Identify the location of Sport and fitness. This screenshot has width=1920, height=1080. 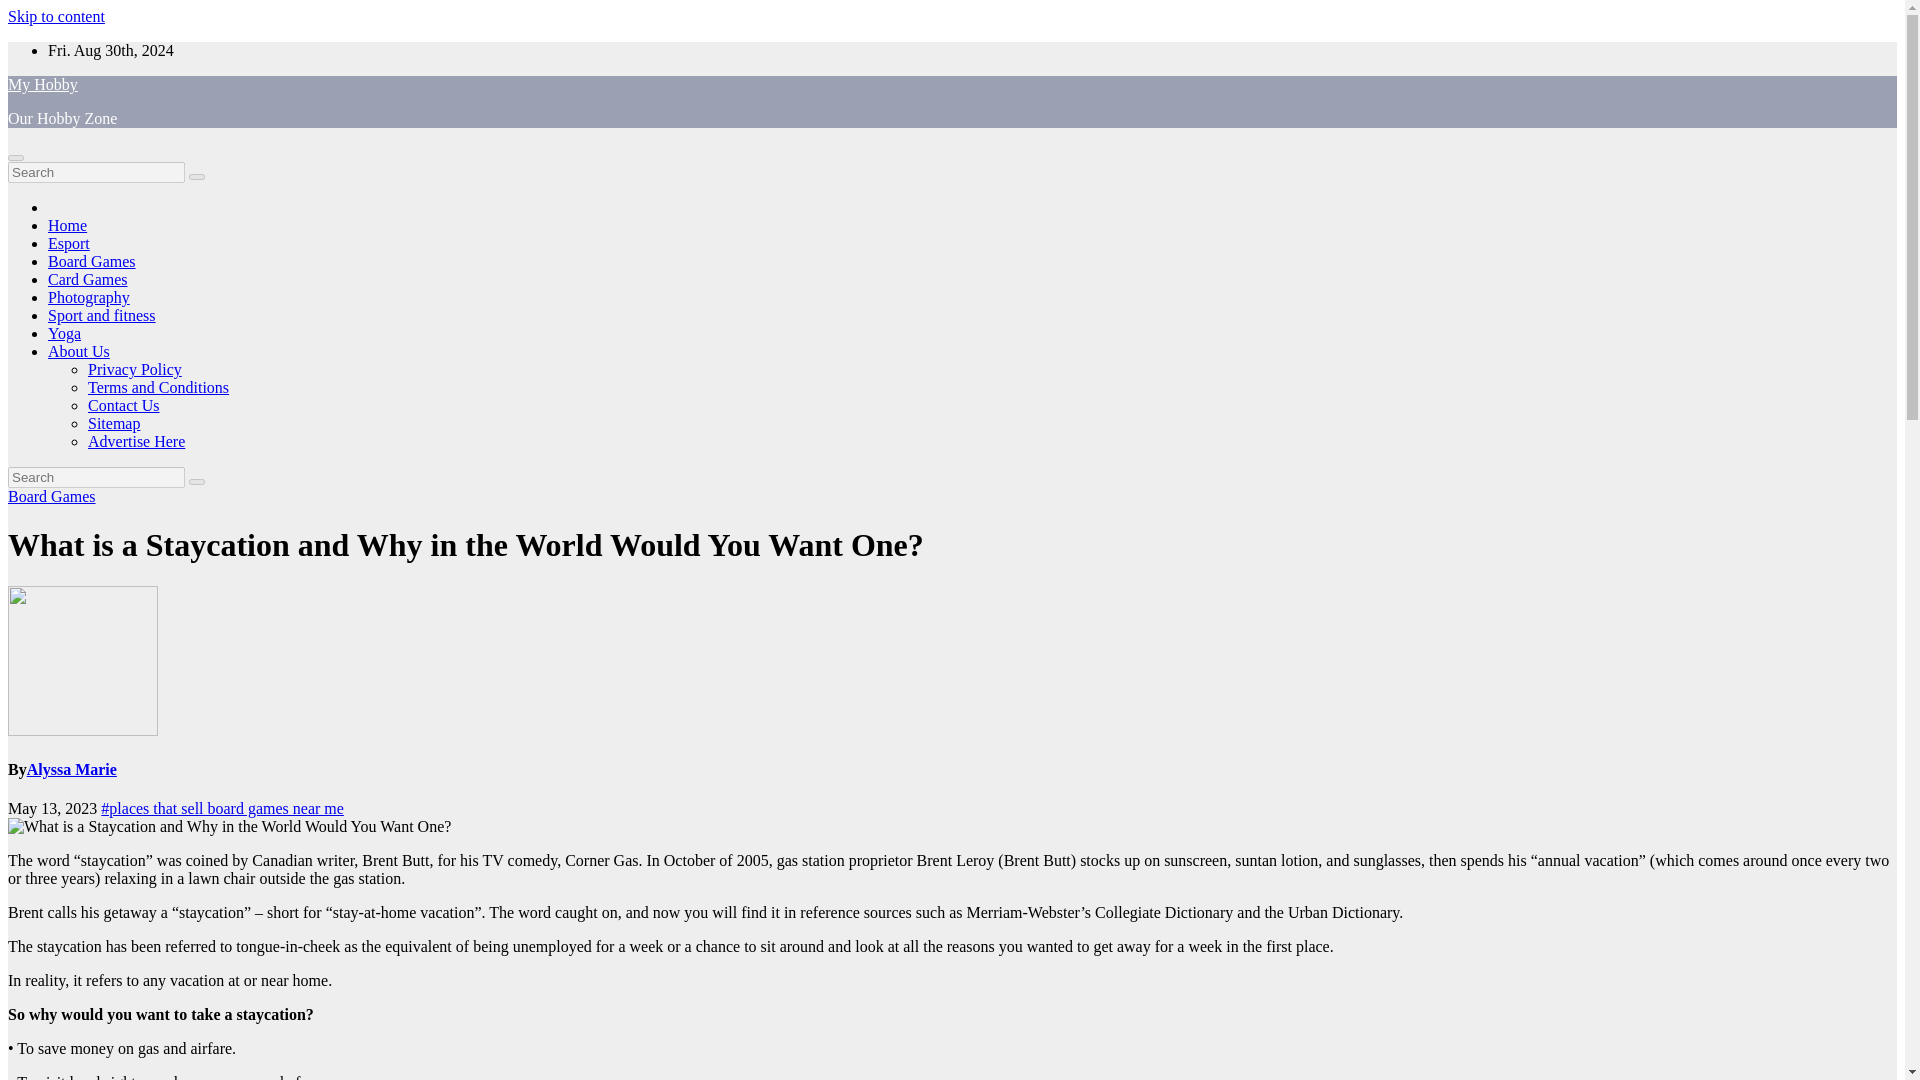
(102, 315).